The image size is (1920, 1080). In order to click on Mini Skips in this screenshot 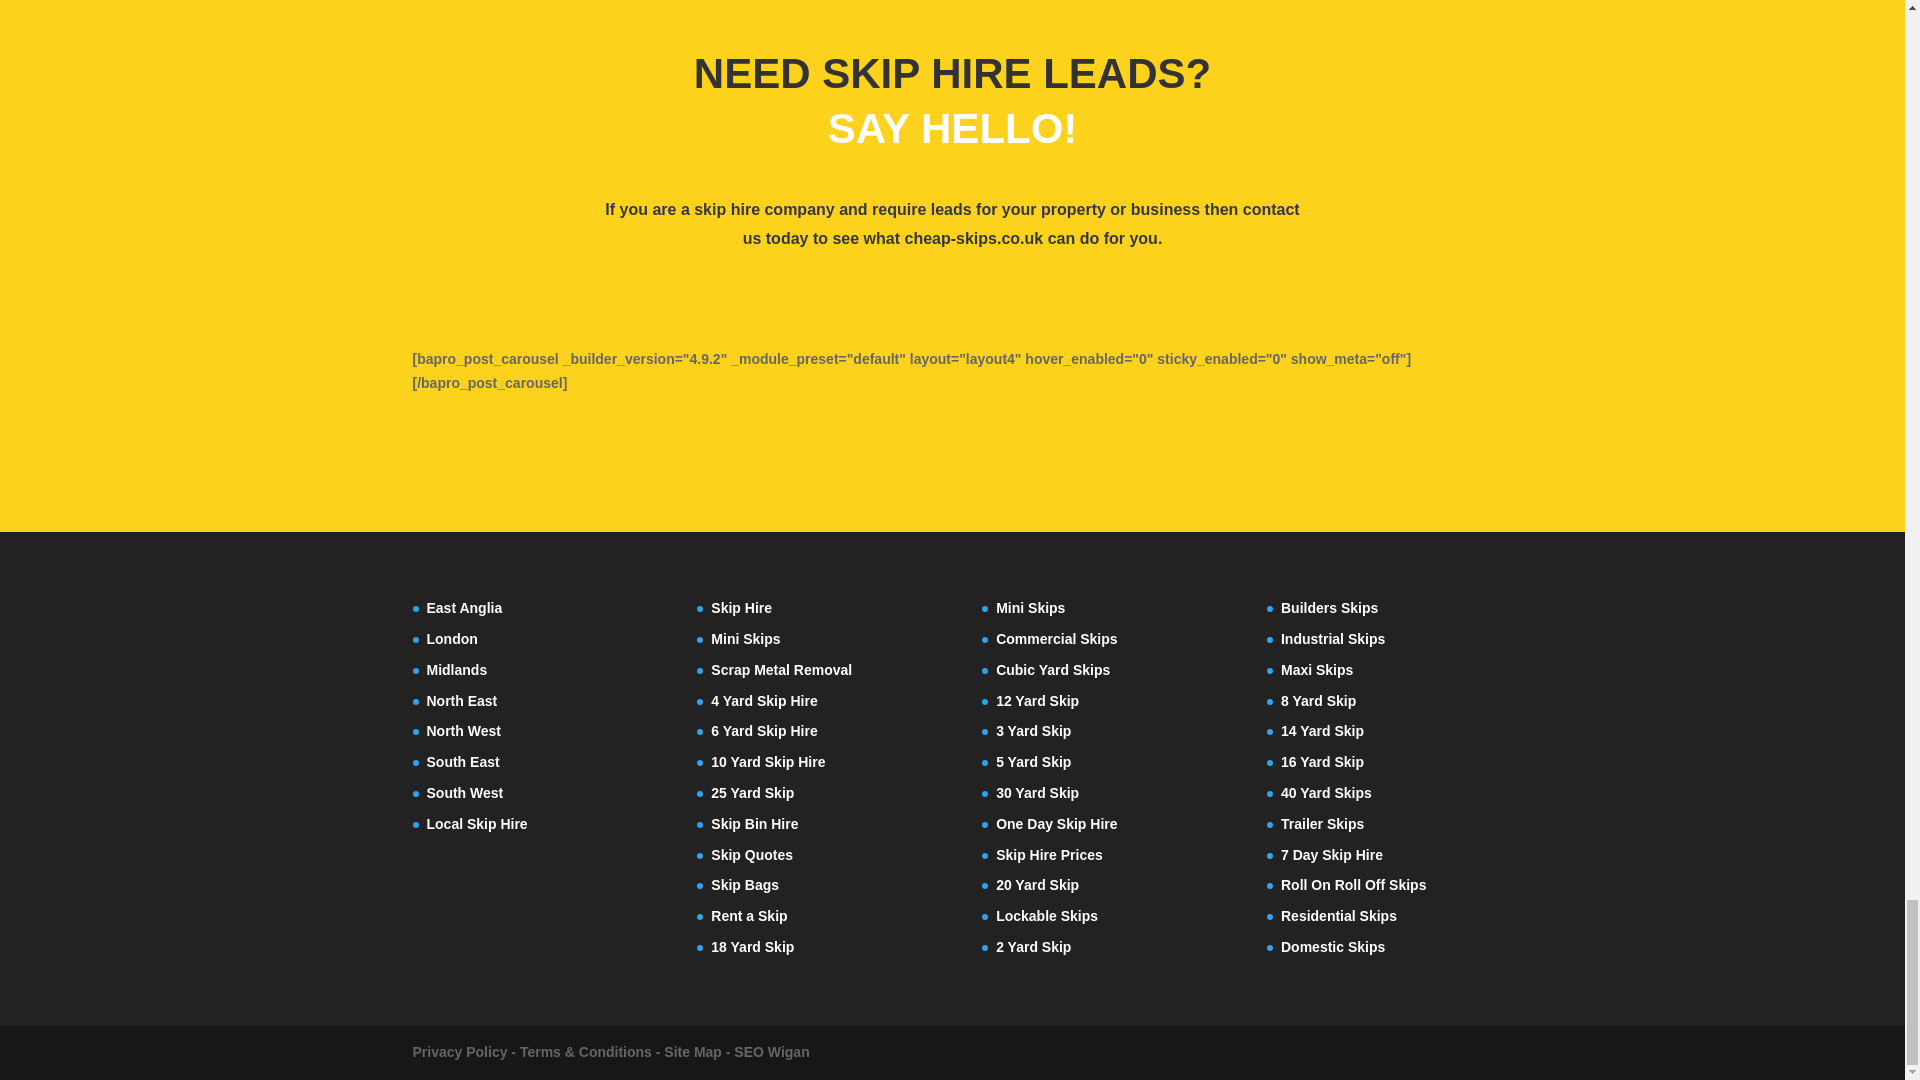, I will do `click(744, 638)`.